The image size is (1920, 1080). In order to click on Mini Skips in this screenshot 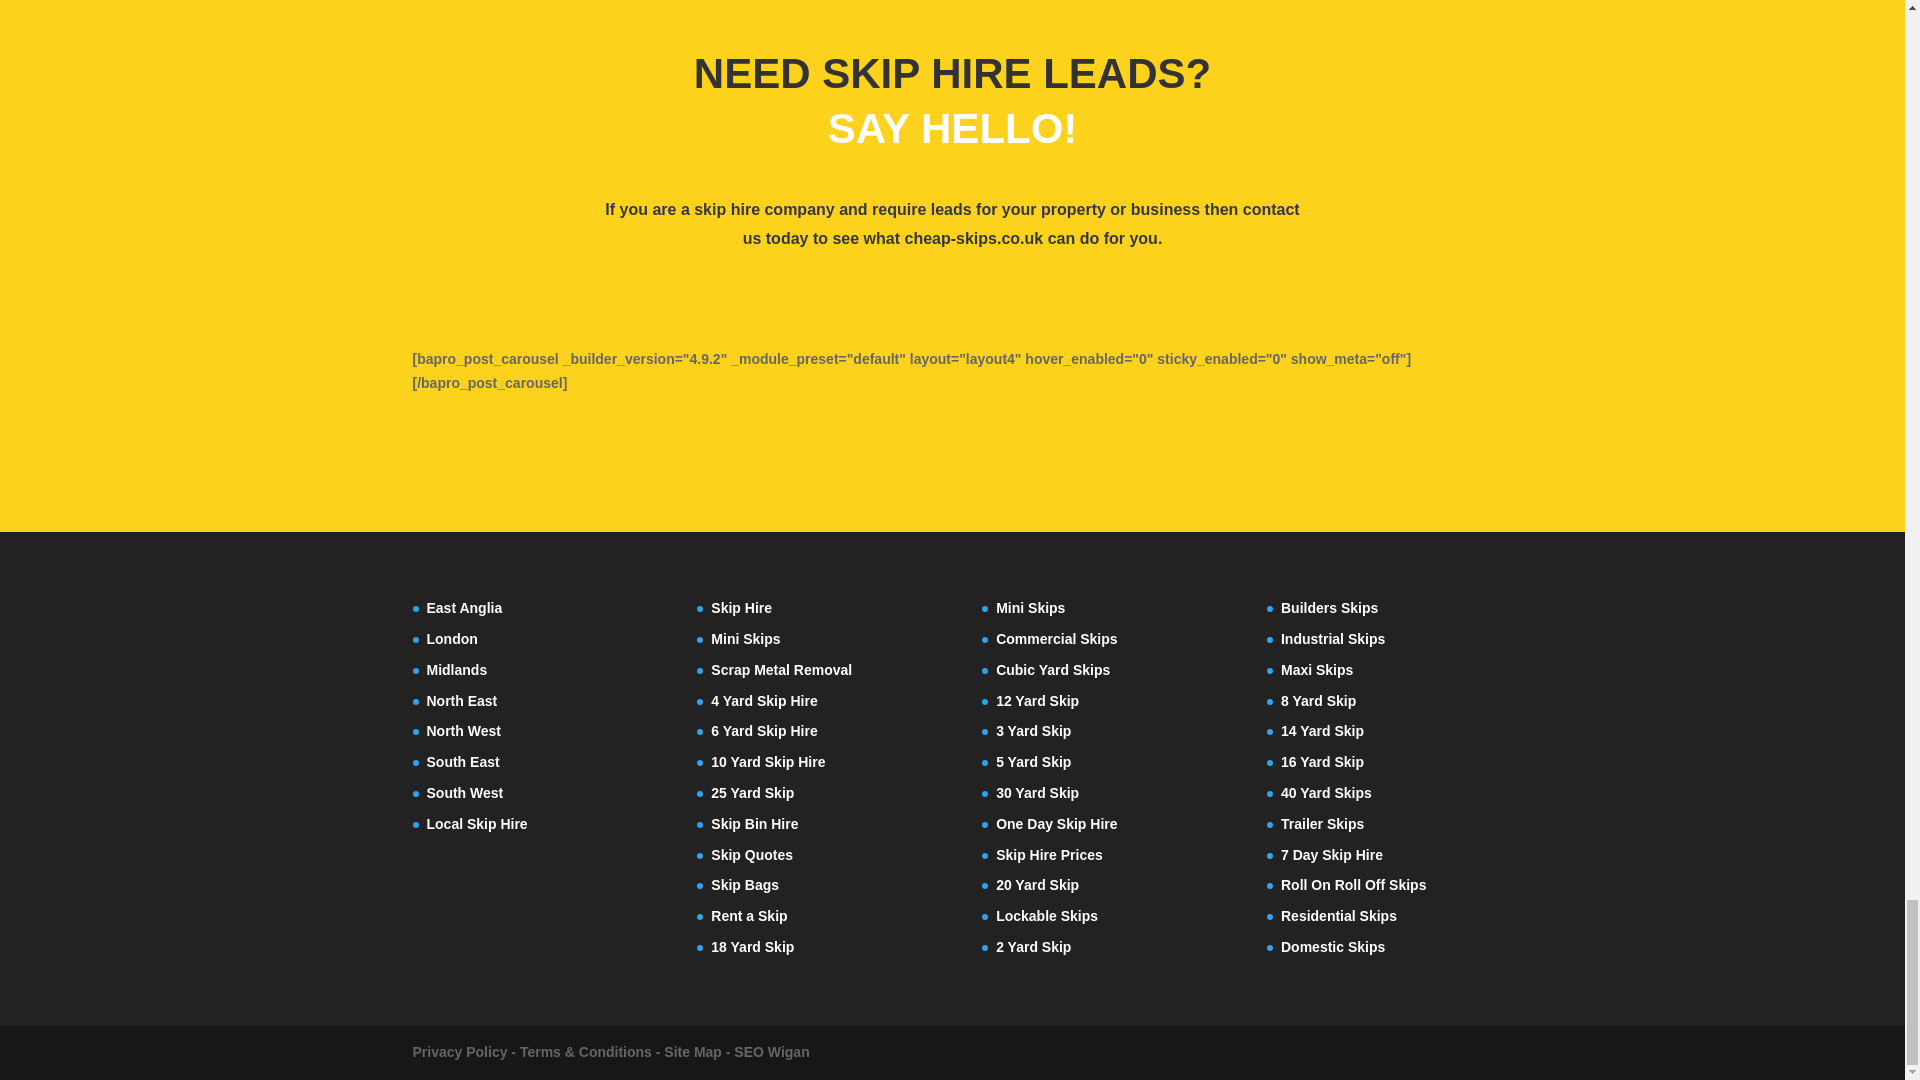, I will do `click(744, 638)`.